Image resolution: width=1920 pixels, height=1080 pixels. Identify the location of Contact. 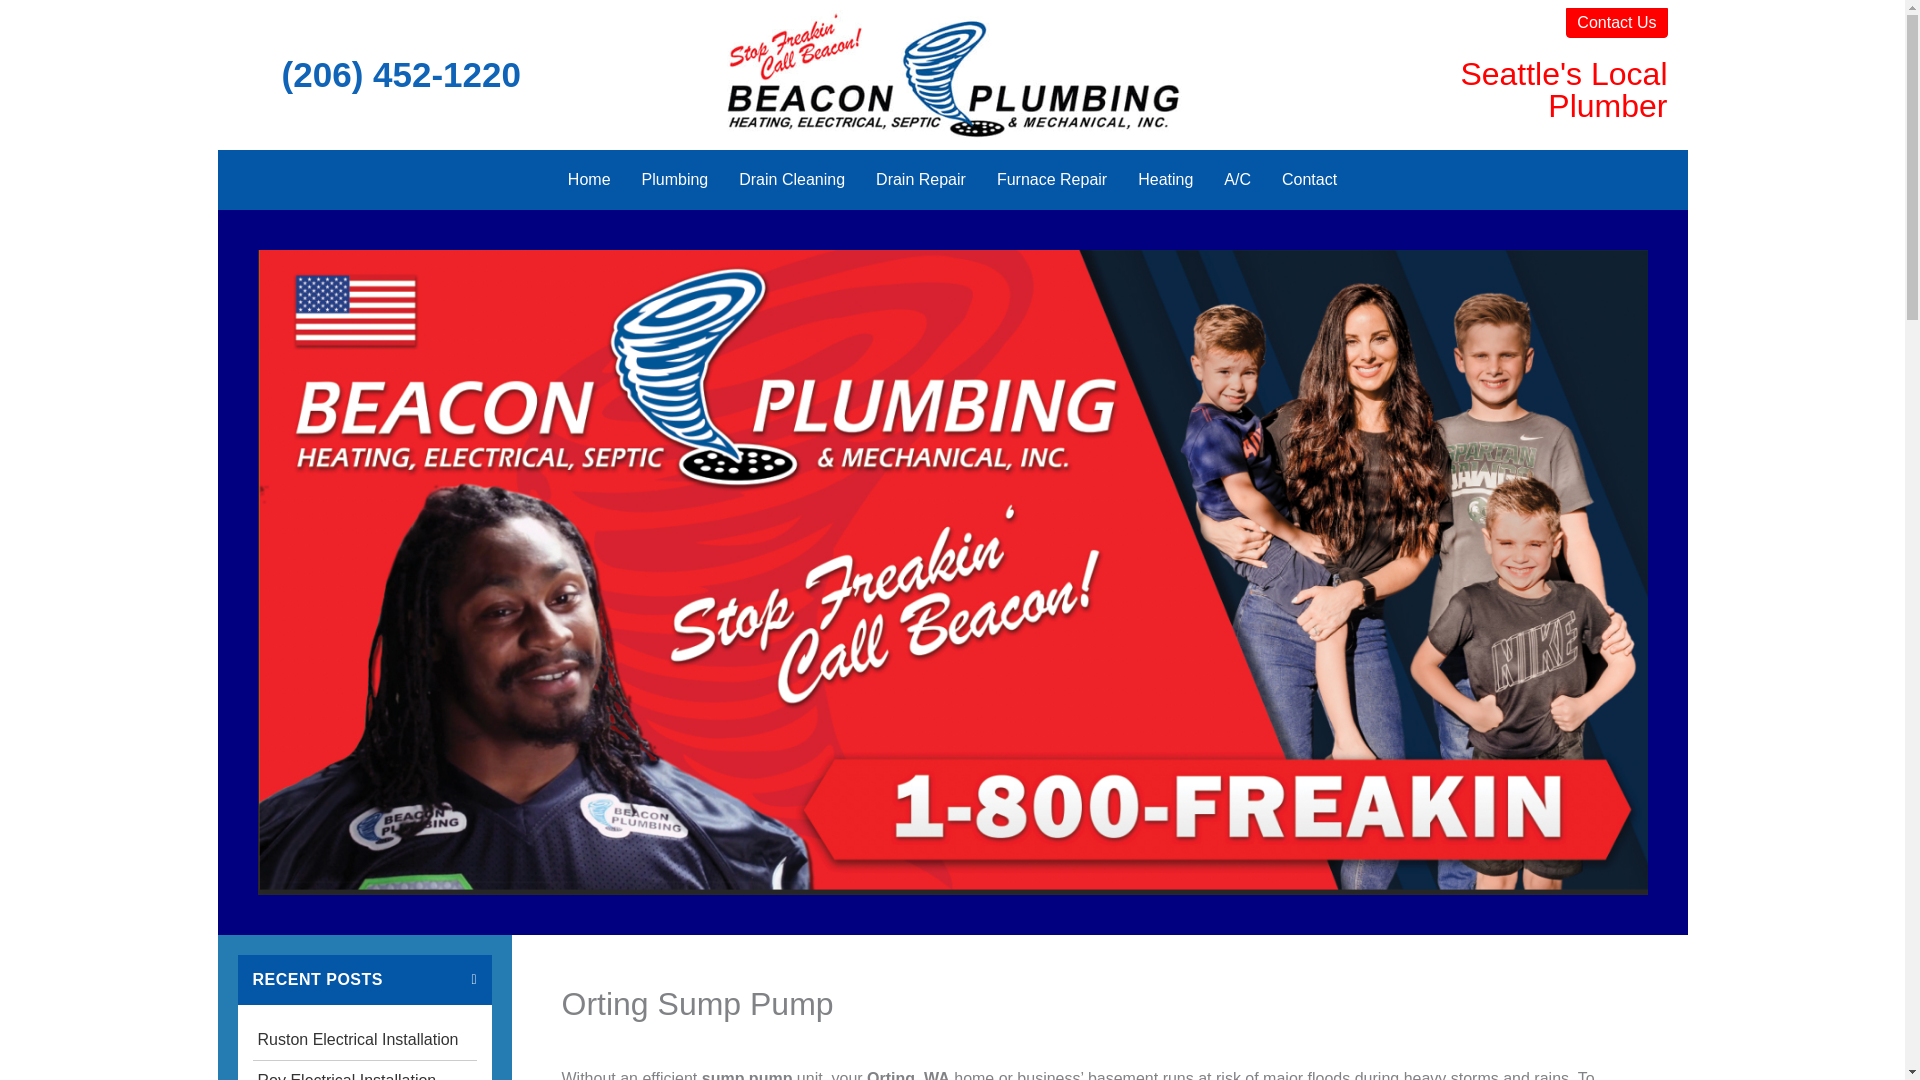
(1309, 180).